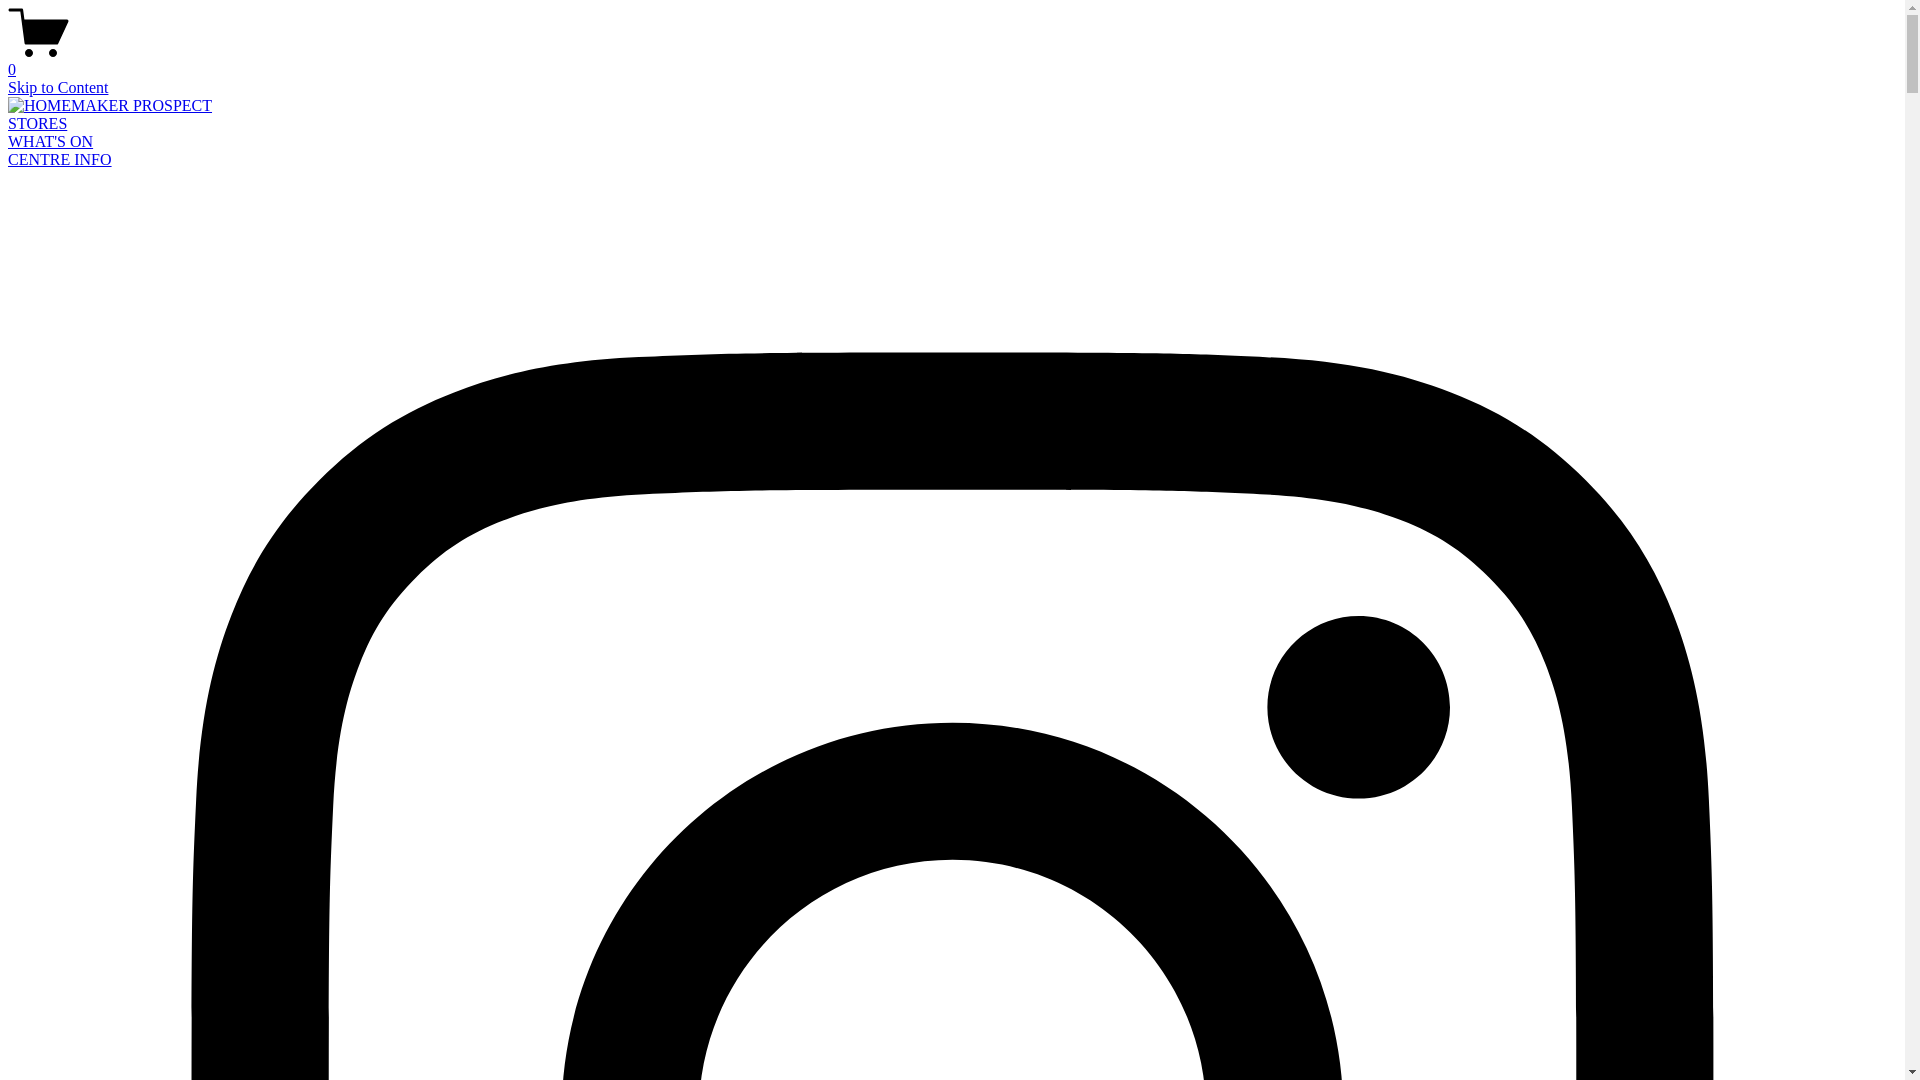 The image size is (1920, 1080). What do you see at coordinates (952, 61) in the screenshot?
I see `0` at bounding box center [952, 61].